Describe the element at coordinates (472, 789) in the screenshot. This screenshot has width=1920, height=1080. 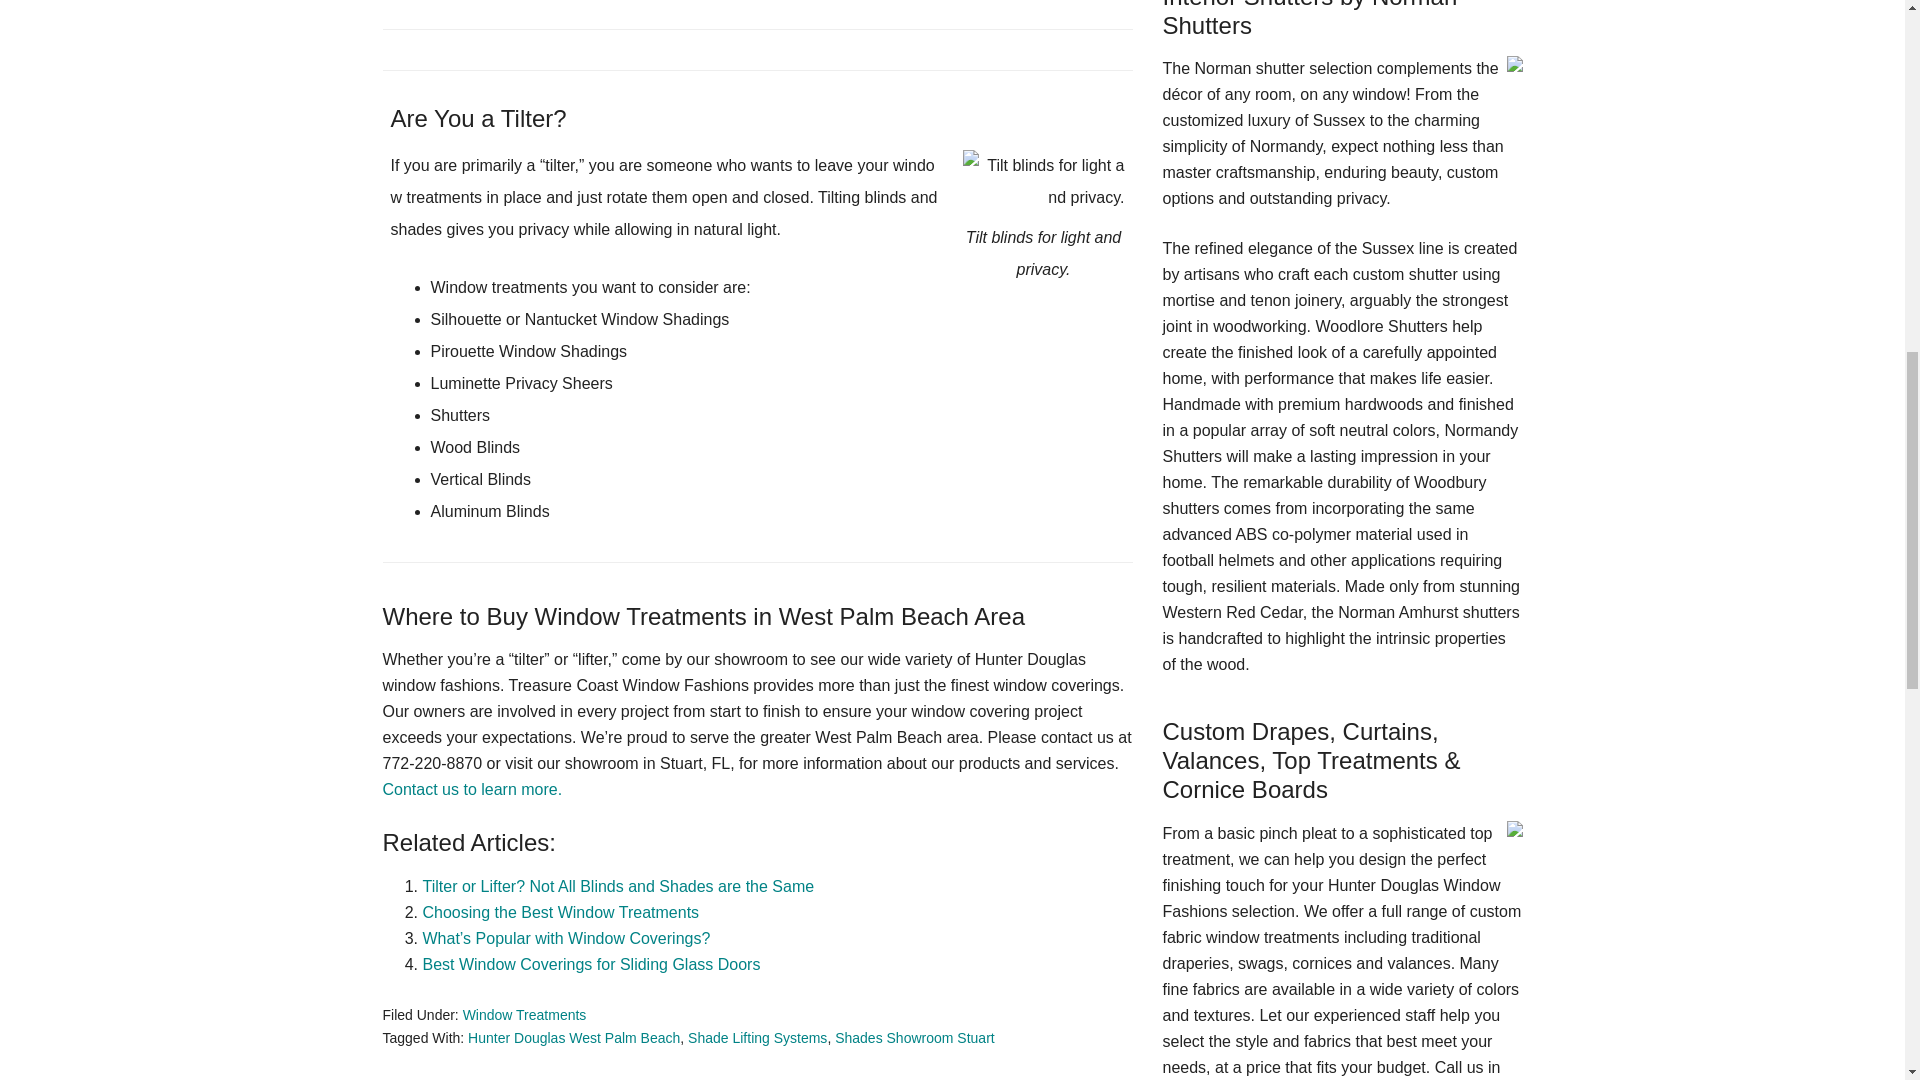
I see `Contact us to learn more.` at that location.